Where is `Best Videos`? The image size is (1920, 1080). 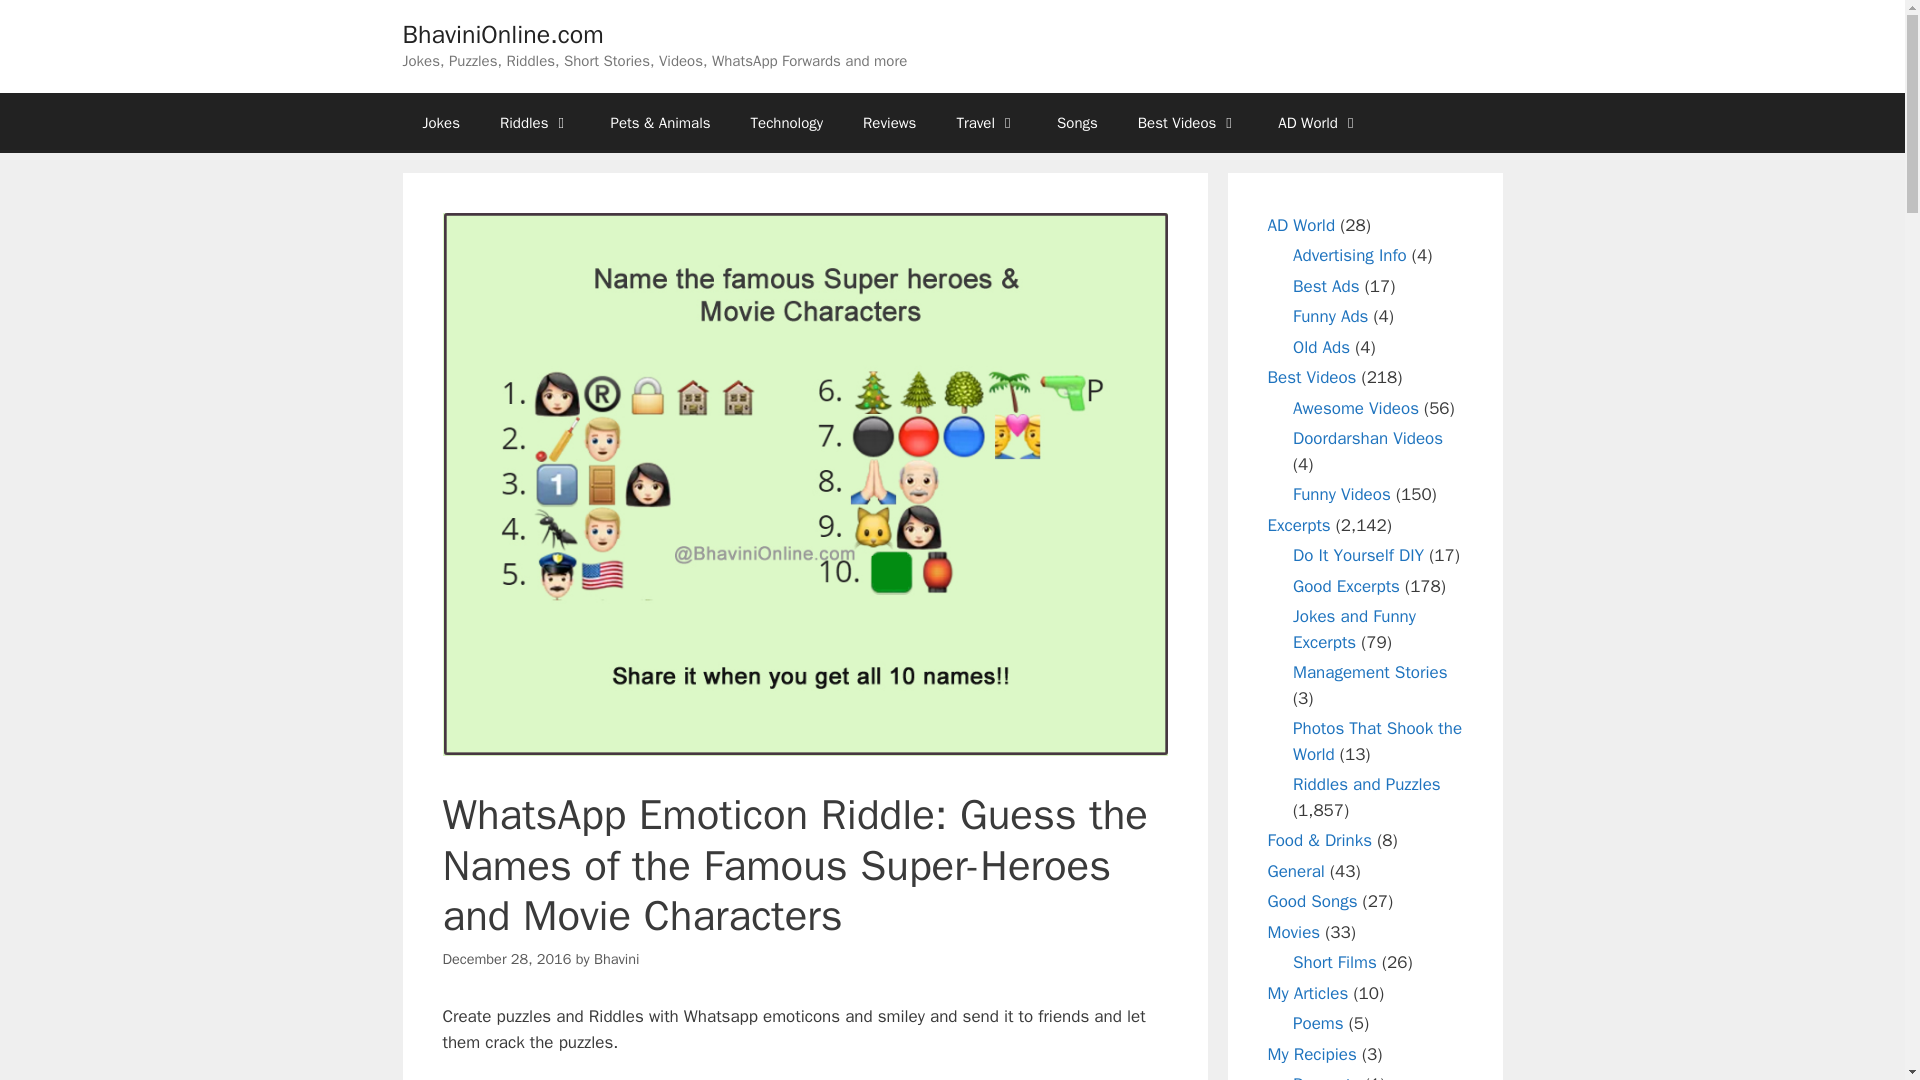 Best Videos is located at coordinates (1188, 122).